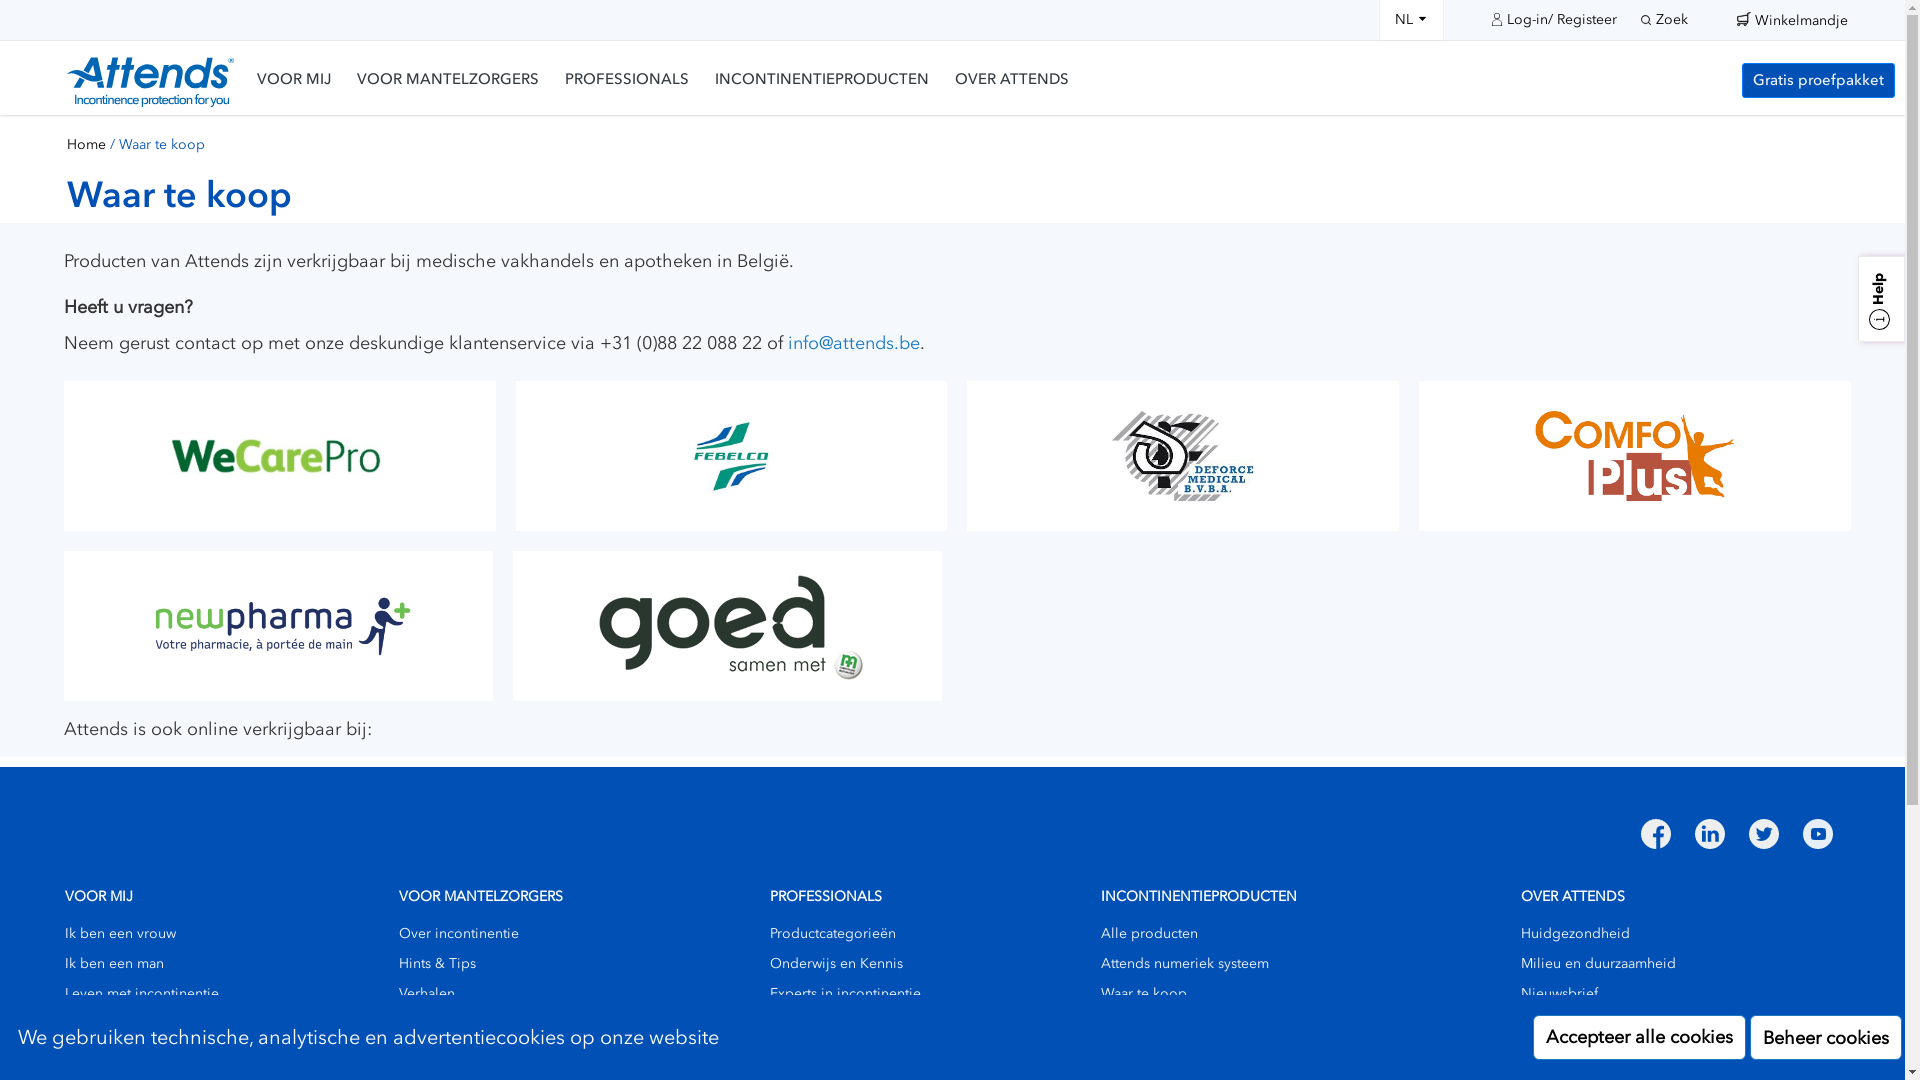  Describe the element at coordinates (836, 964) in the screenshot. I see `Onderwijs en Kennis` at that location.